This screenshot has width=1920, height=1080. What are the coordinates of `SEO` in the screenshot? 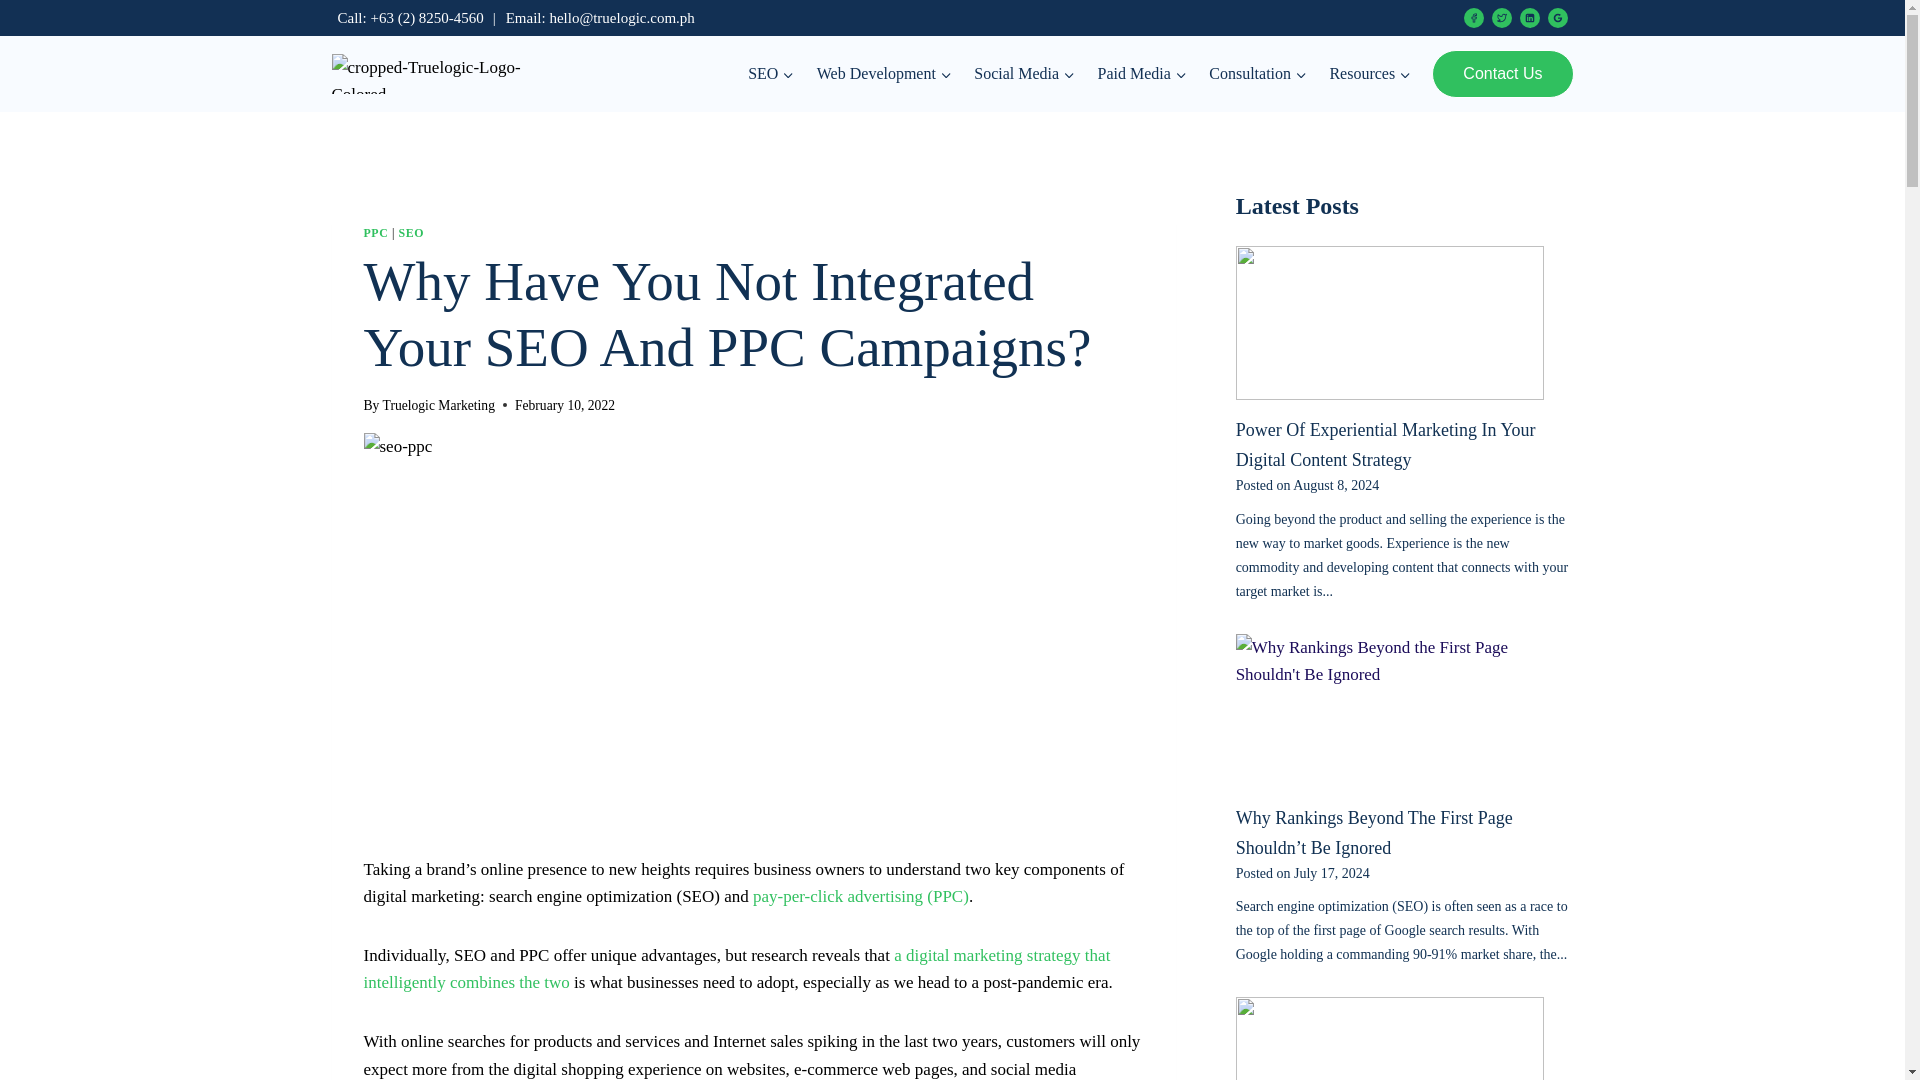 It's located at (772, 74).